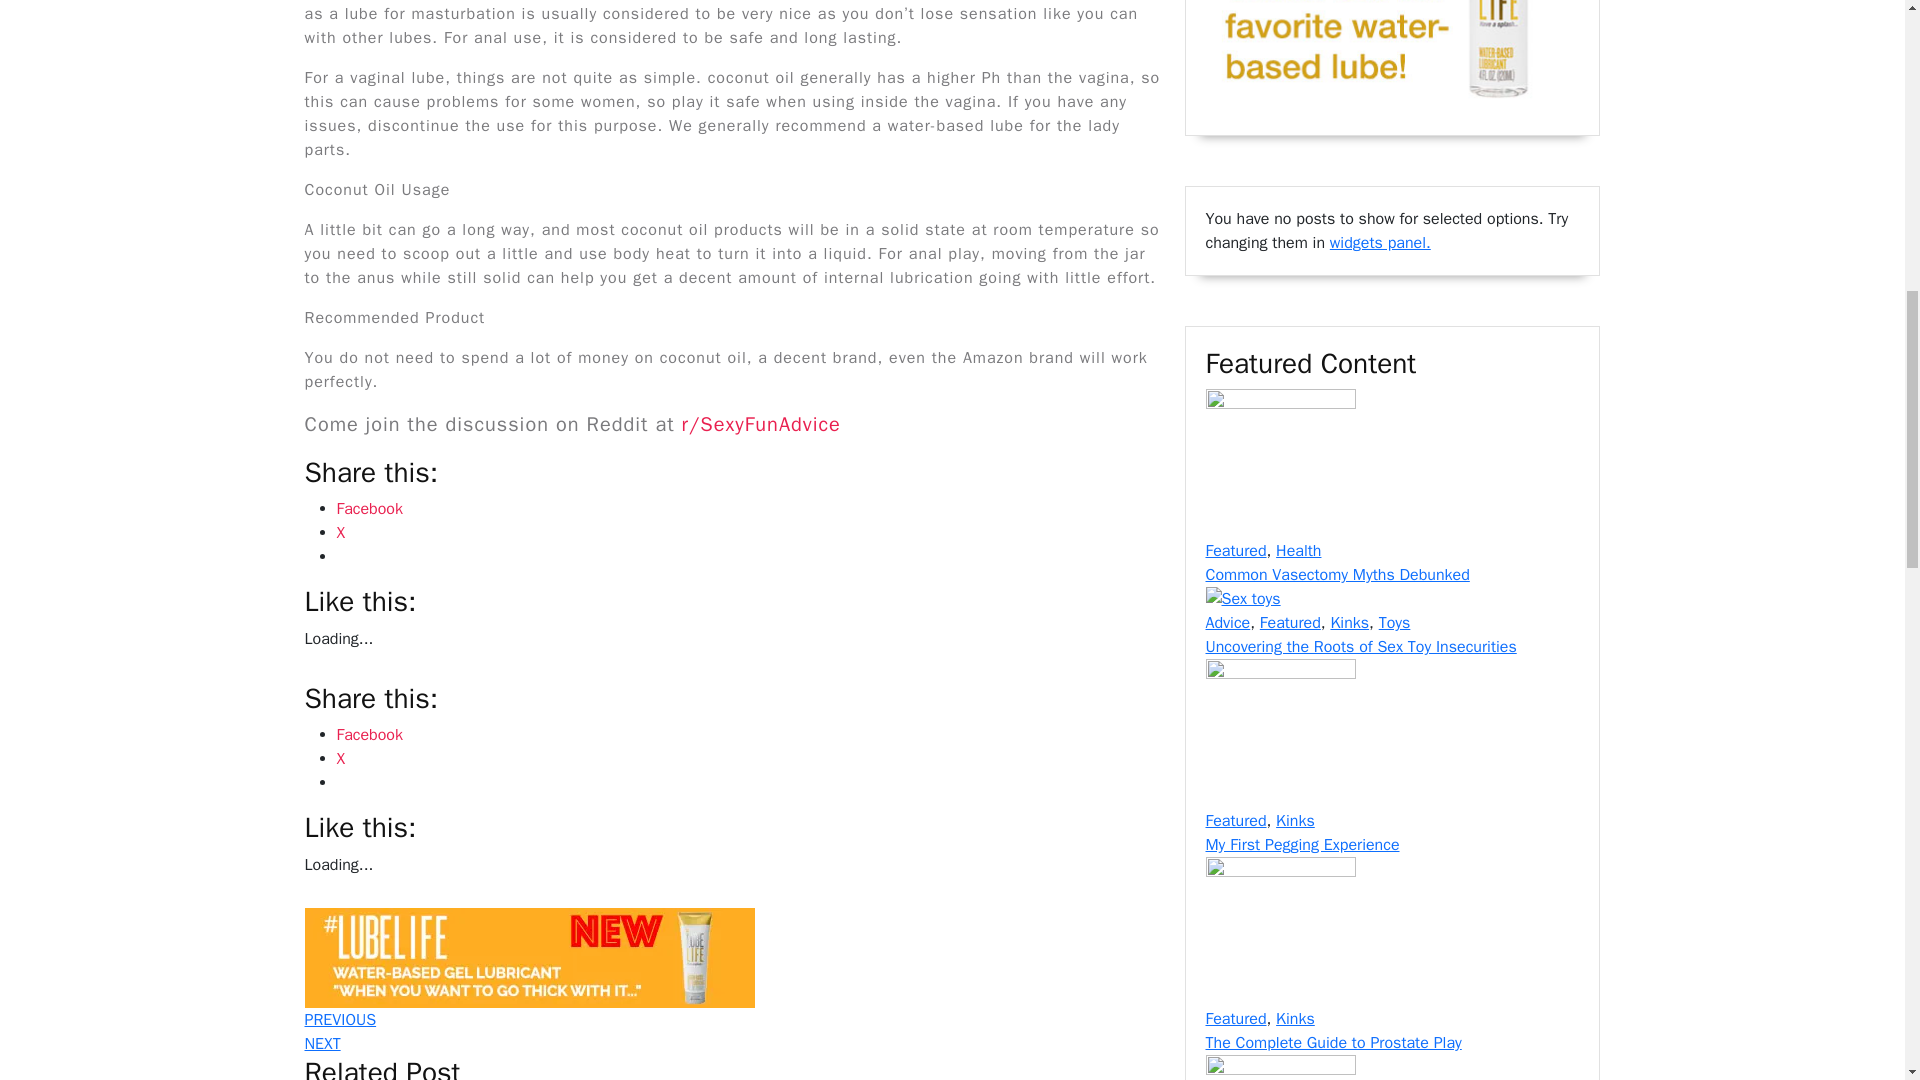  Describe the element at coordinates (368, 508) in the screenshot. I see `Facebook` at that location.